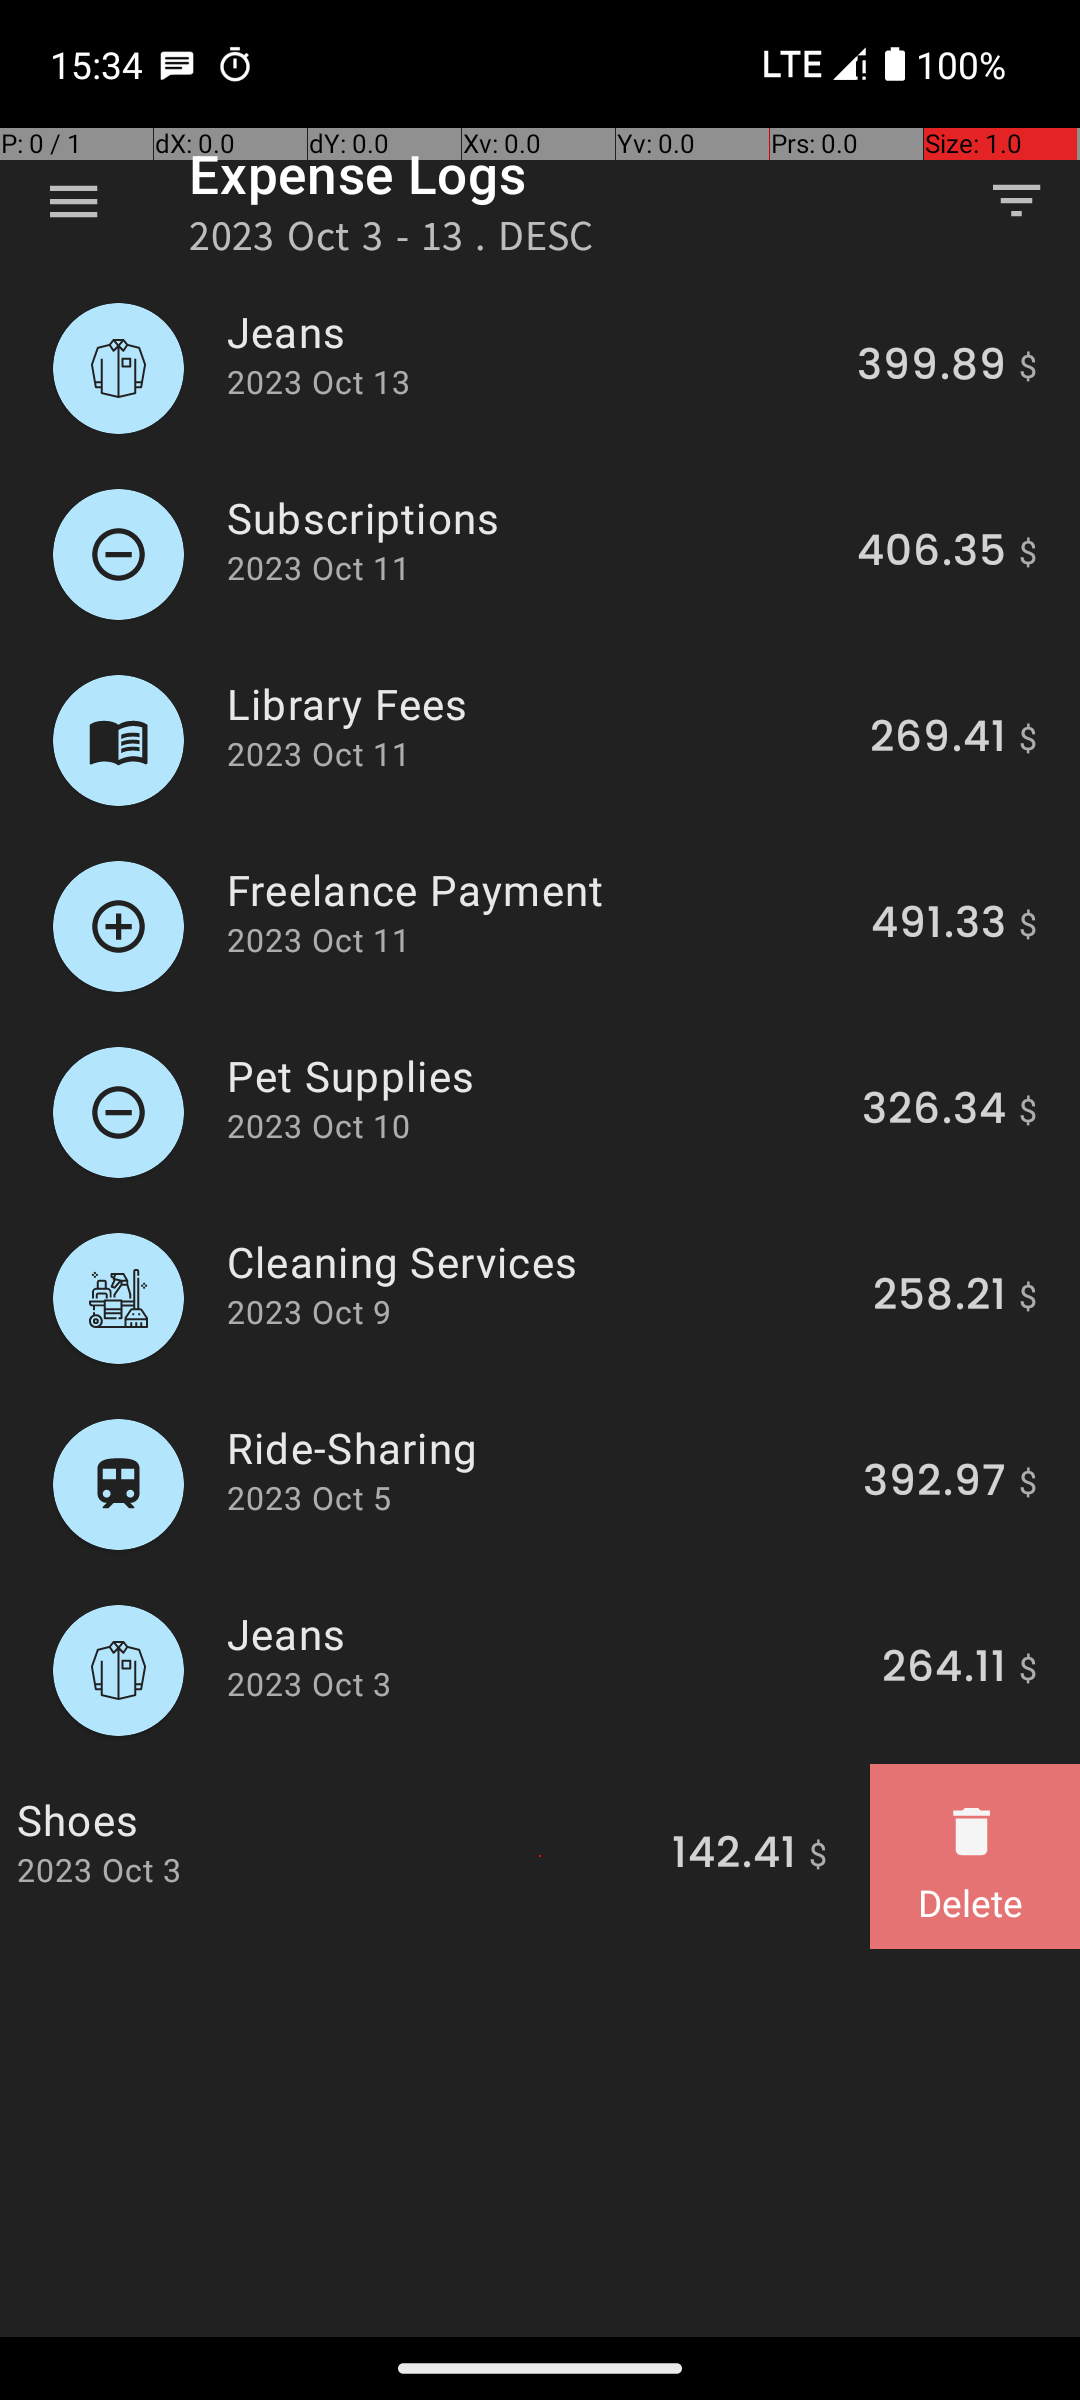 This screenshot has width=1080, height=2400. Describe the element at coordinates (1016, 201) in the screenshot. I see `Filter` at that location.